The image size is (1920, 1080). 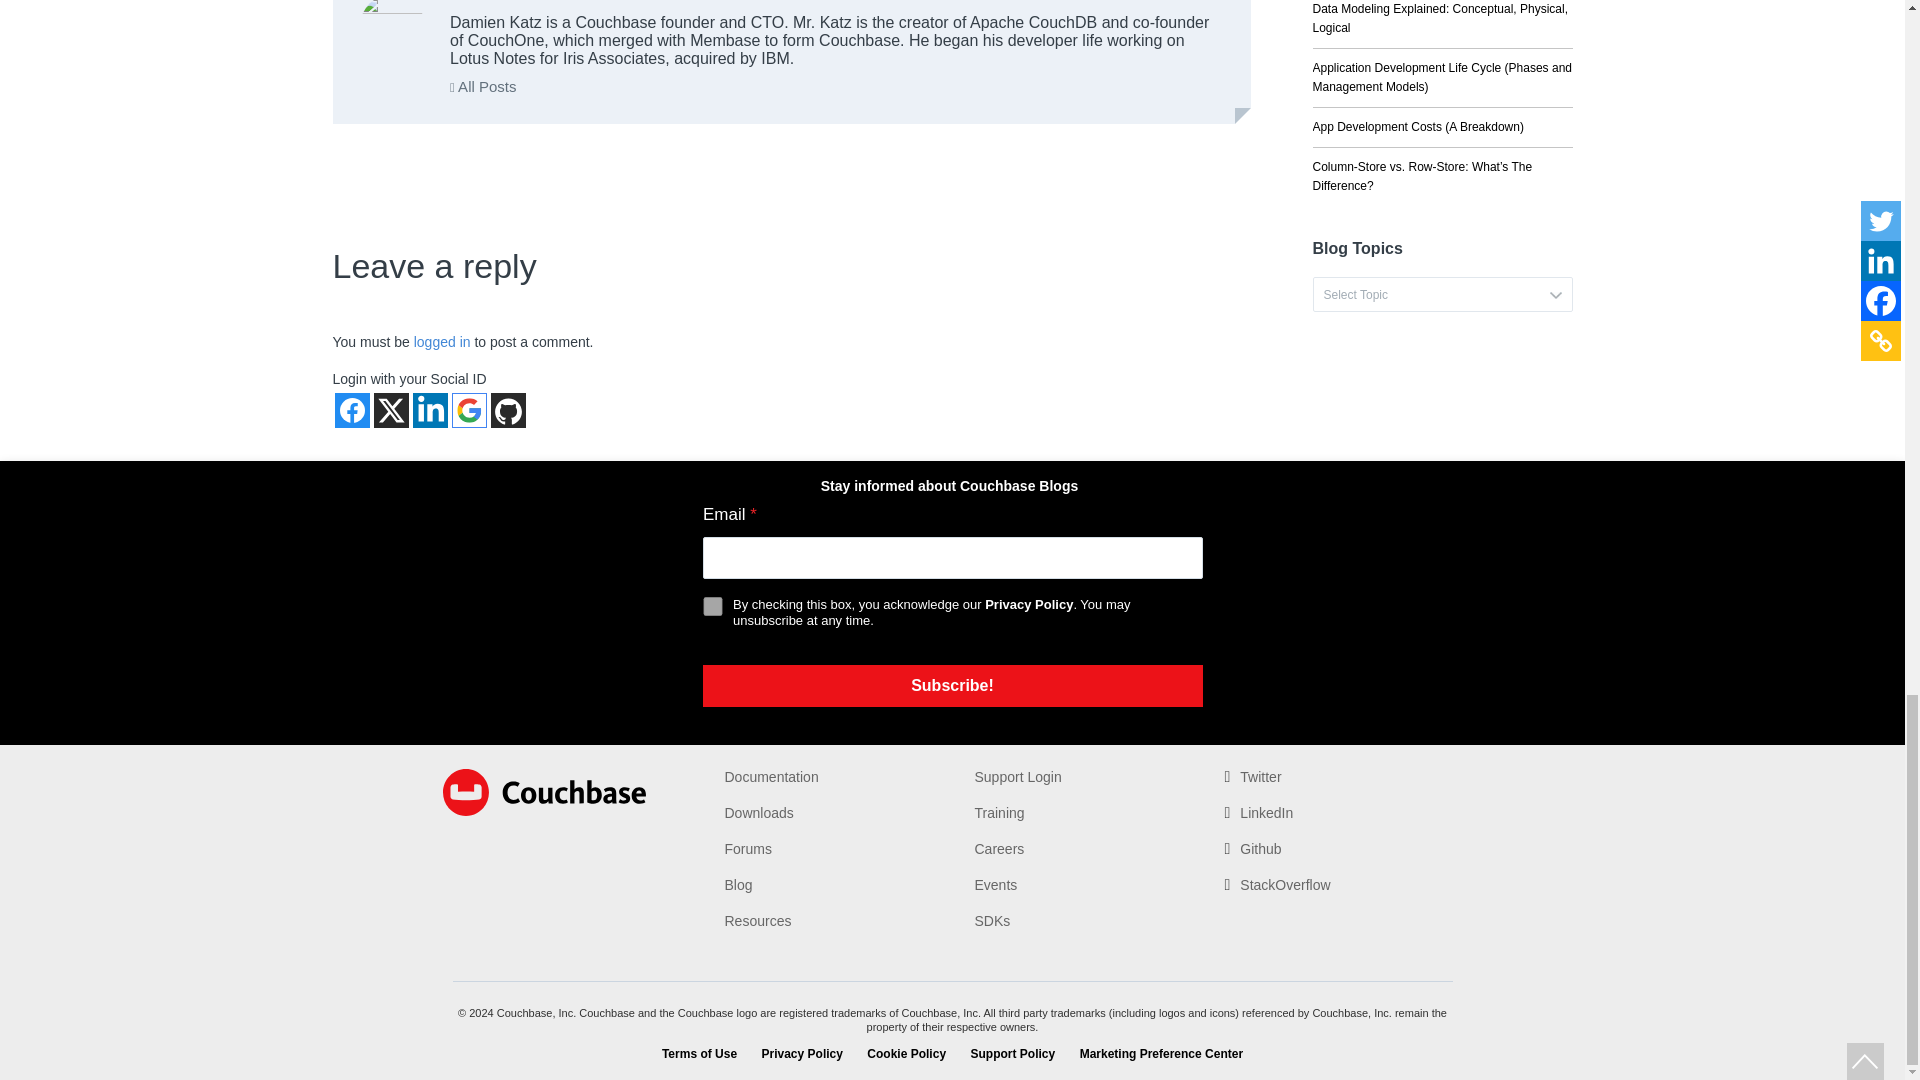 I want to click on Subscribe!, so click(x=952, y=686).